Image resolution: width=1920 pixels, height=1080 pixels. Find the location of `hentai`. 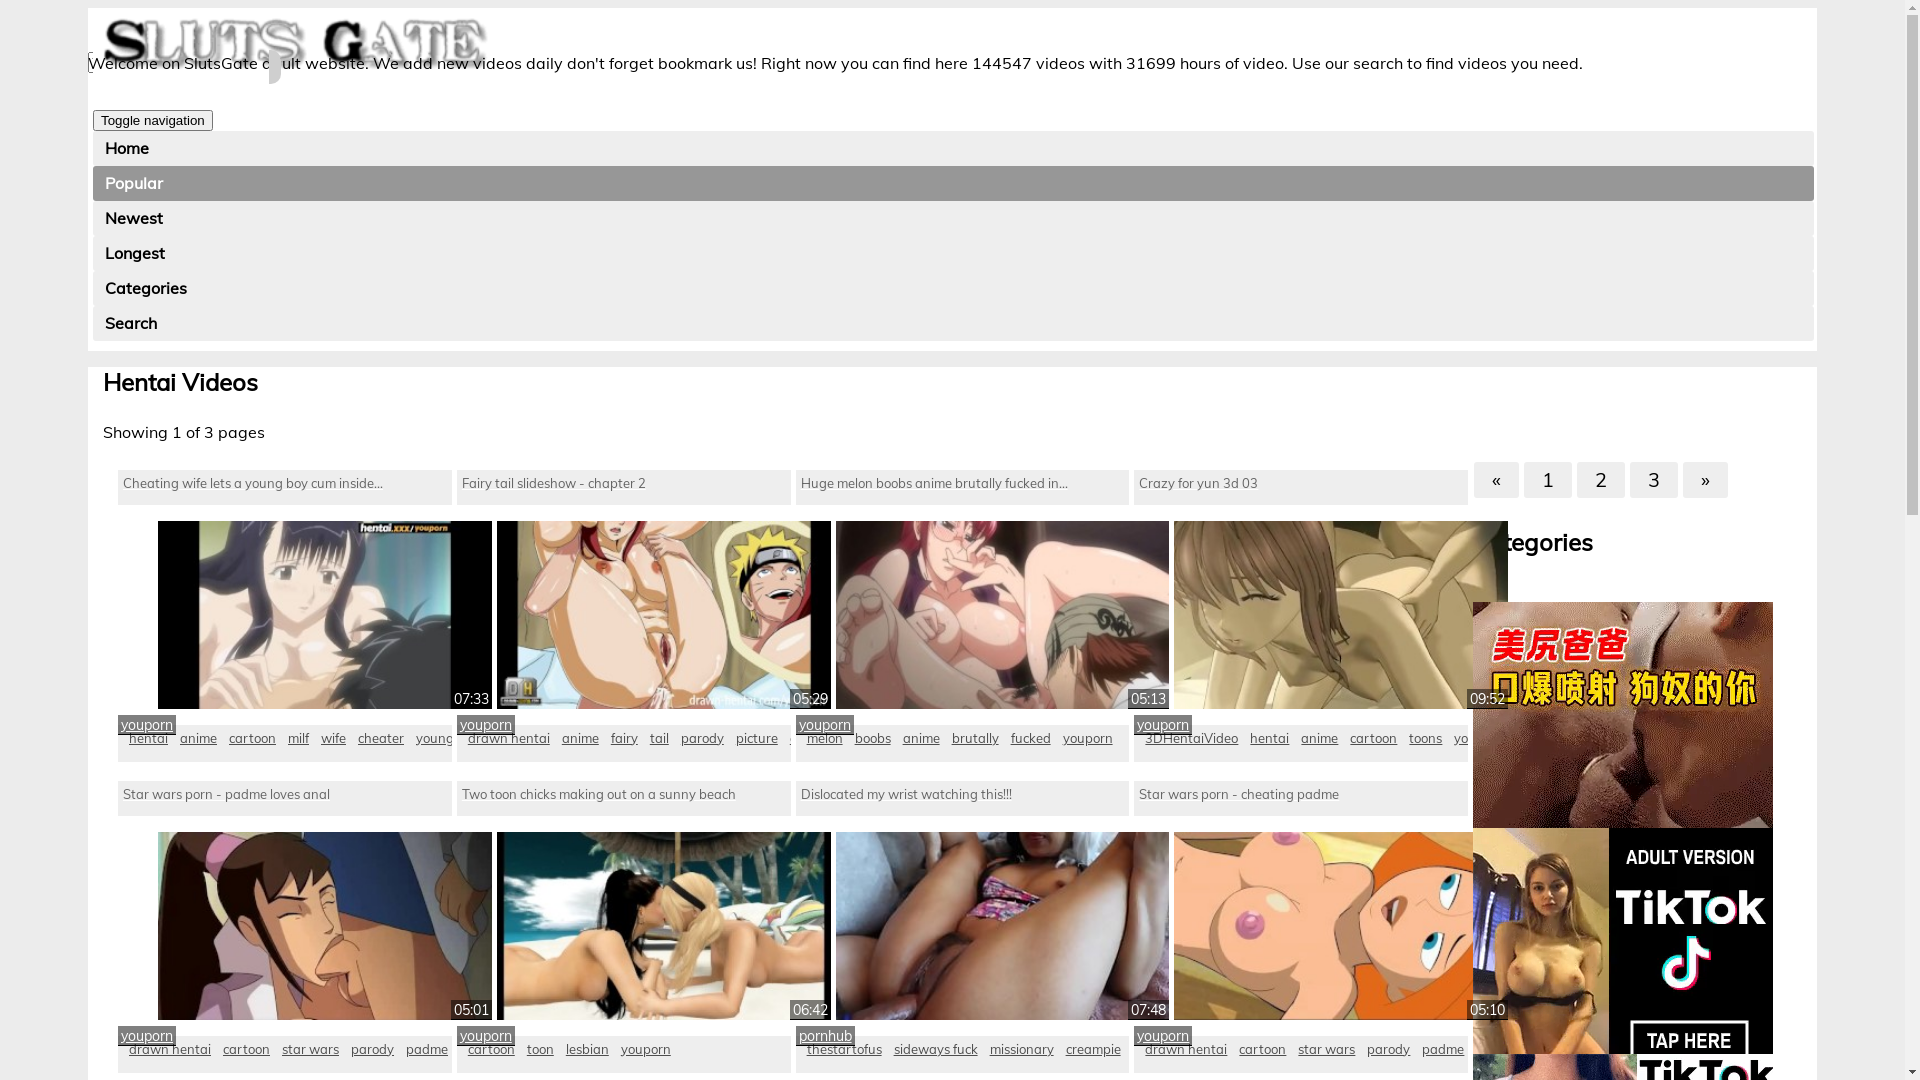

hentai is located at coordinates (1270, 738).